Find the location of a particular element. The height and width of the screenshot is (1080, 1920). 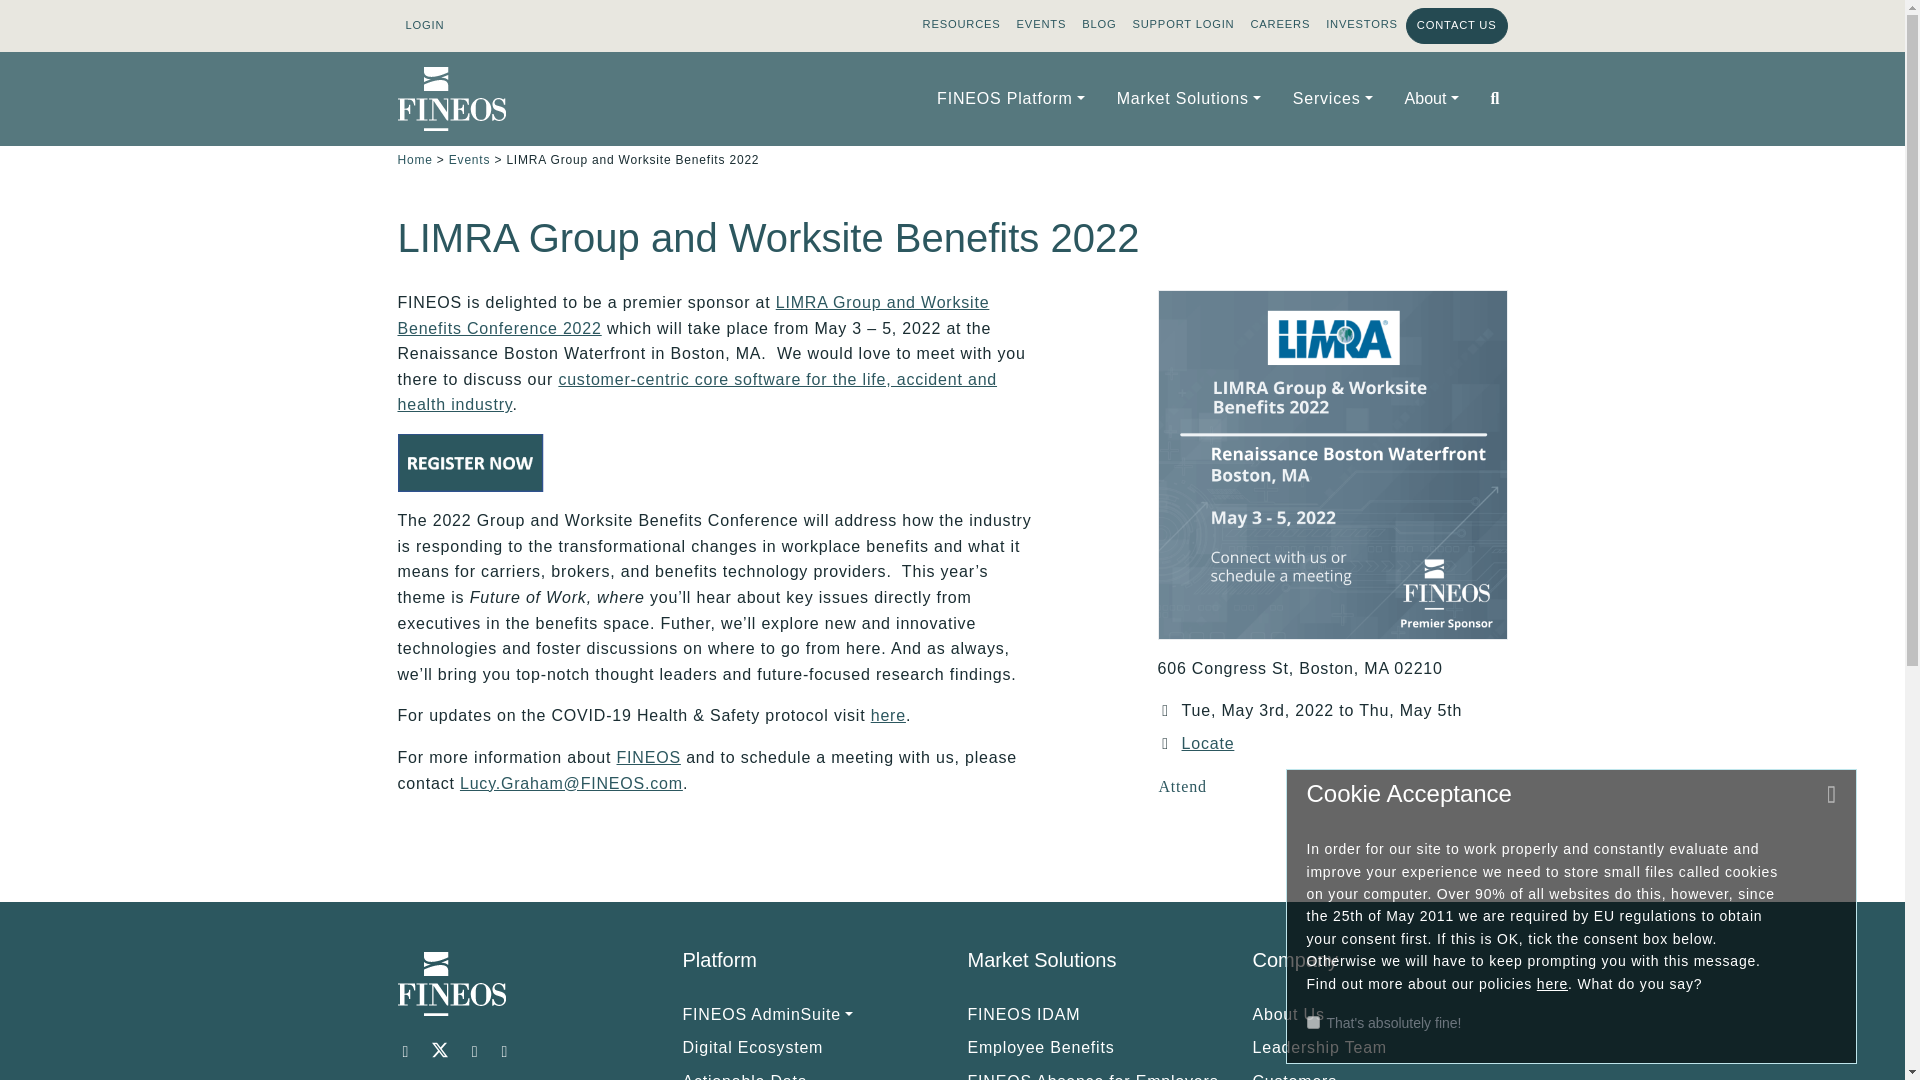

Careers is located at coordinates (1280, 24).